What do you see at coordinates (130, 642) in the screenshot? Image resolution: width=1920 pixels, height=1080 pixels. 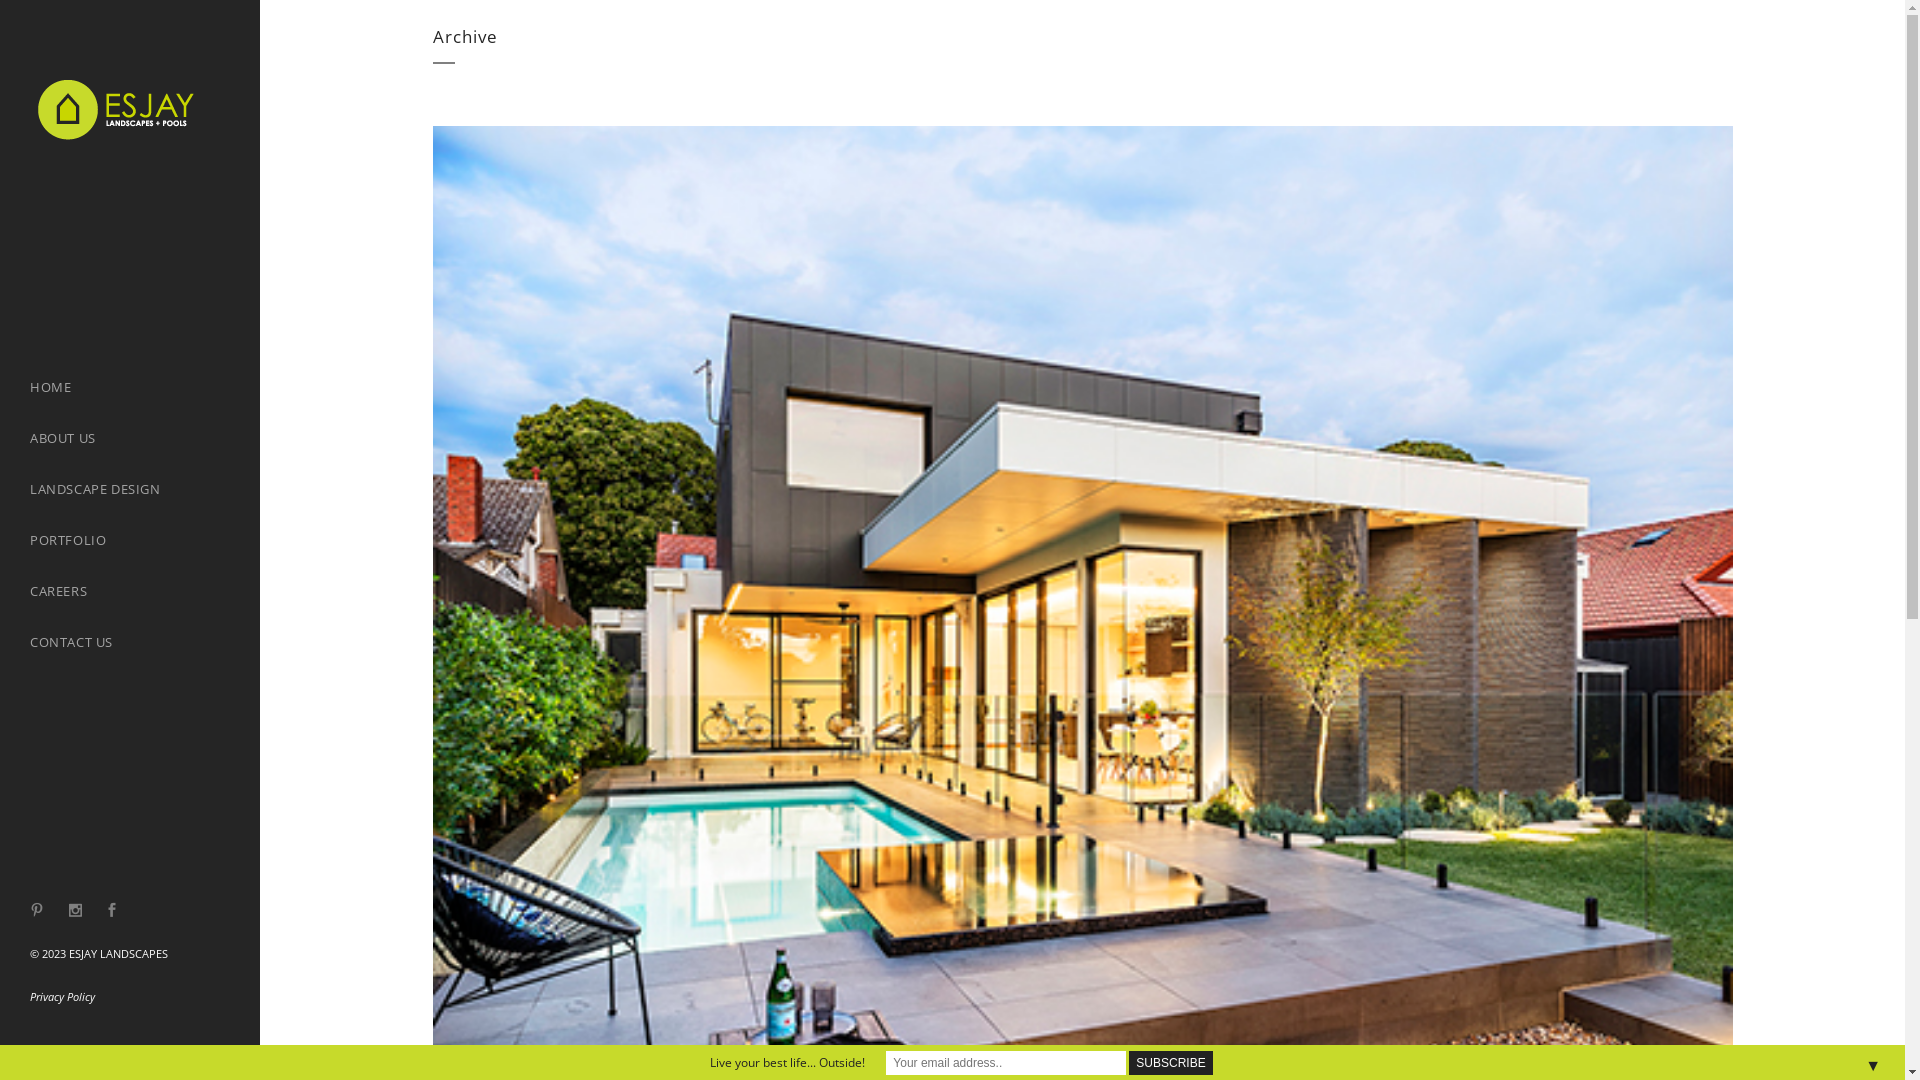 I see `CONTACT US` at bounding box center [130, 642].